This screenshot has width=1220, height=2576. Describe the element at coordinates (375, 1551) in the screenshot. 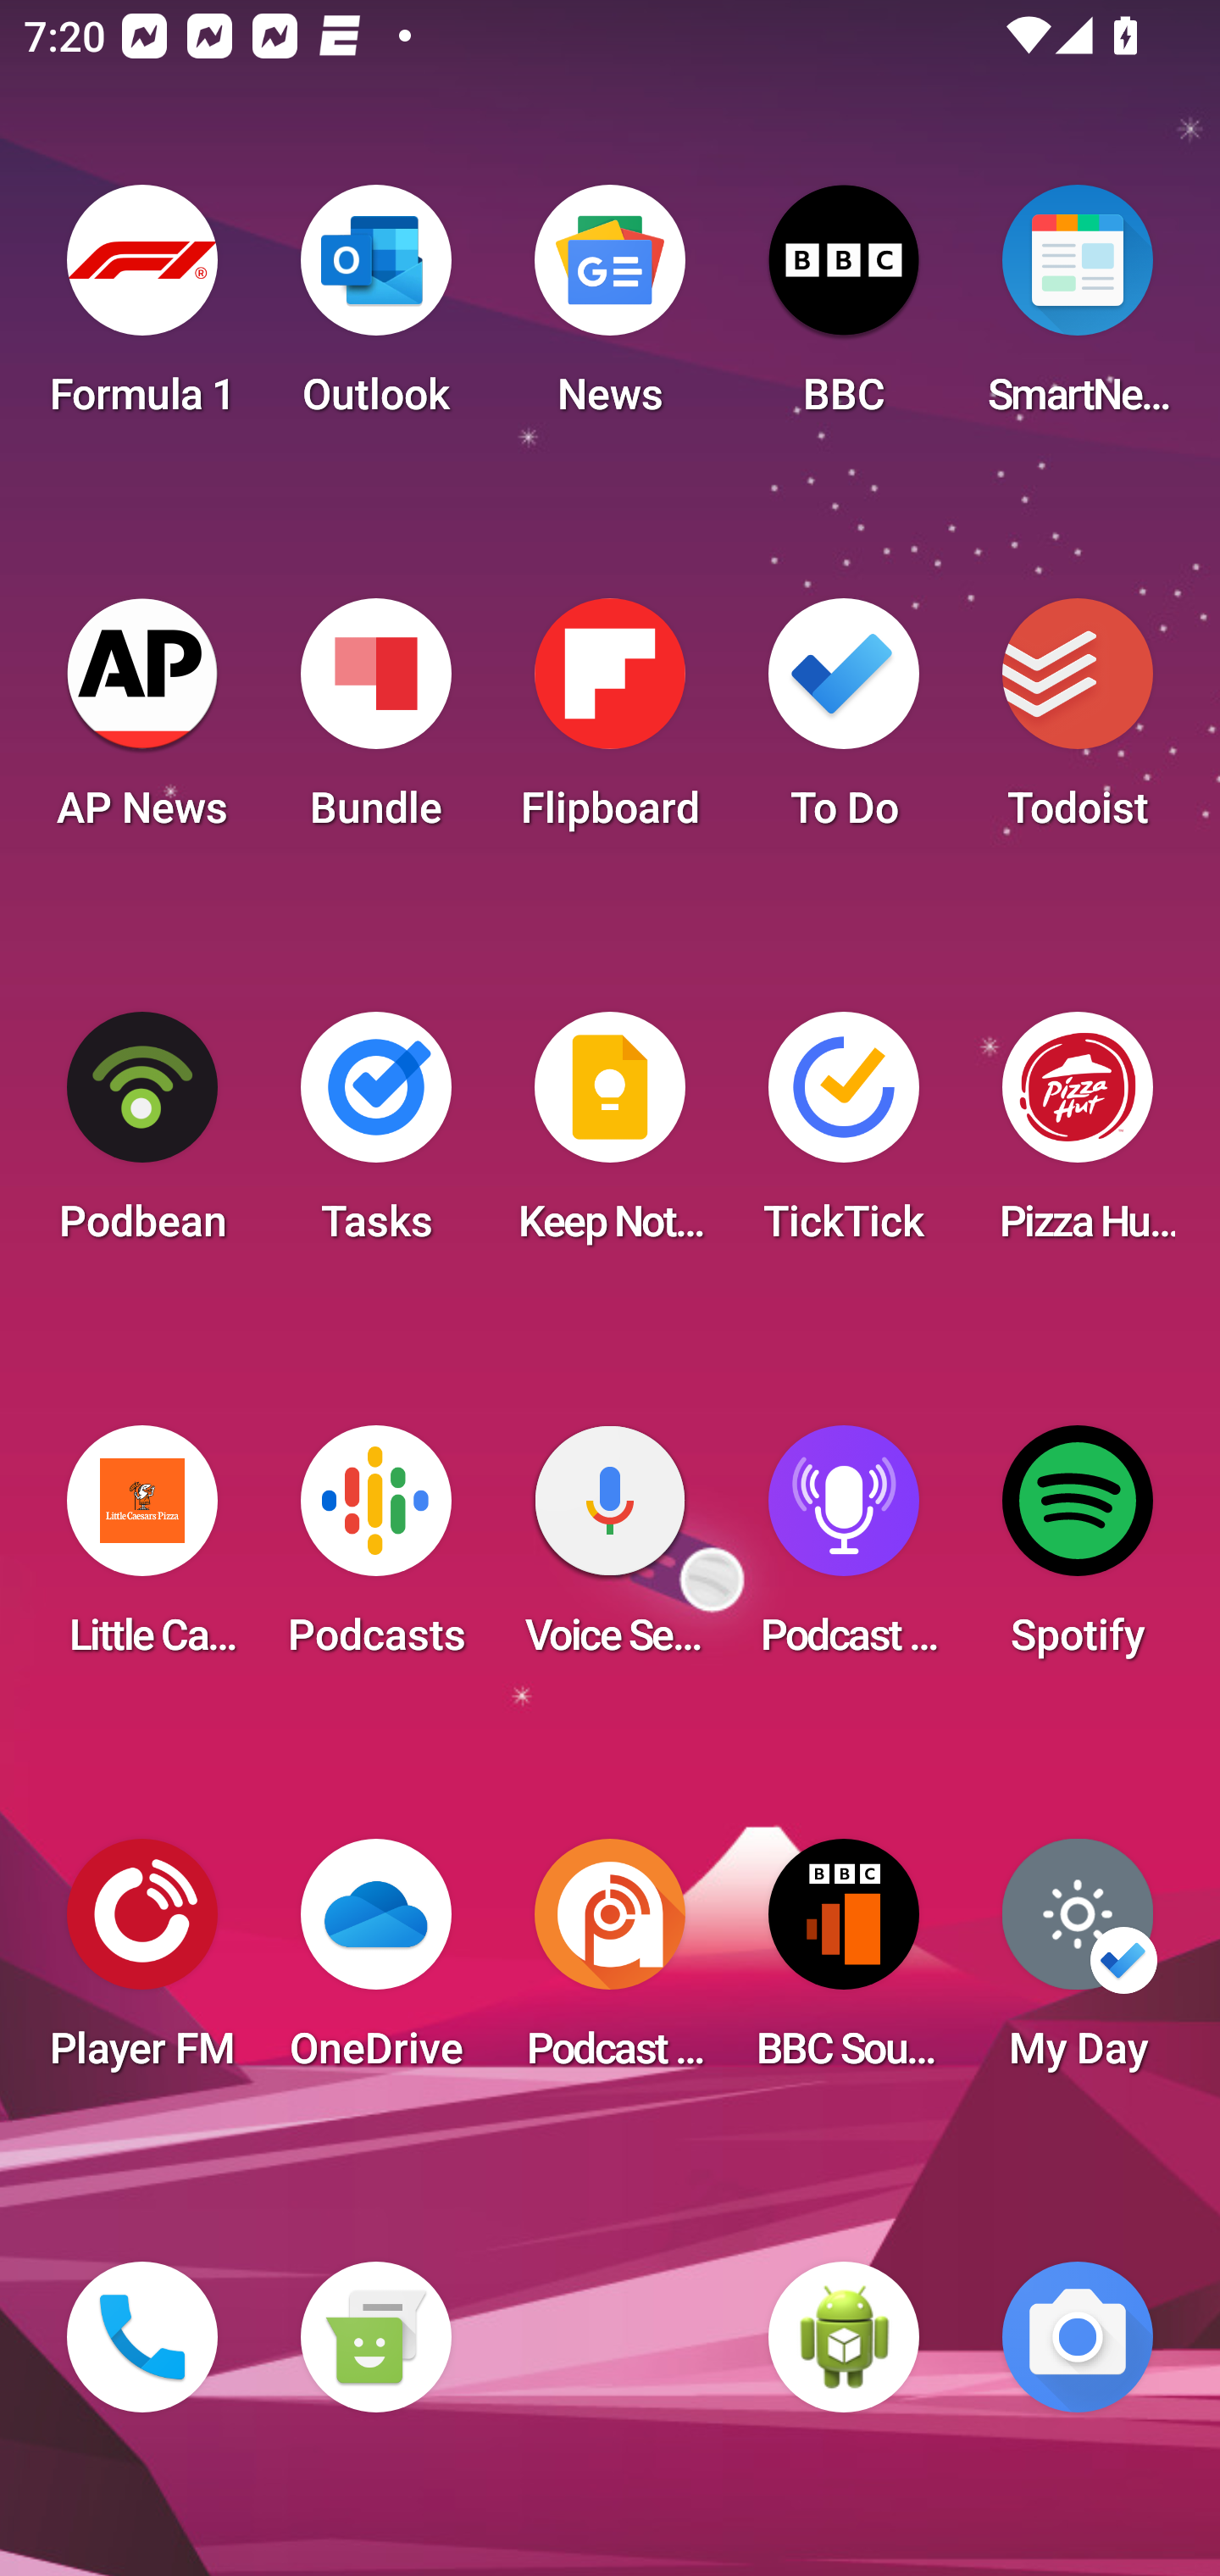

I see `Podcasts` at that location.